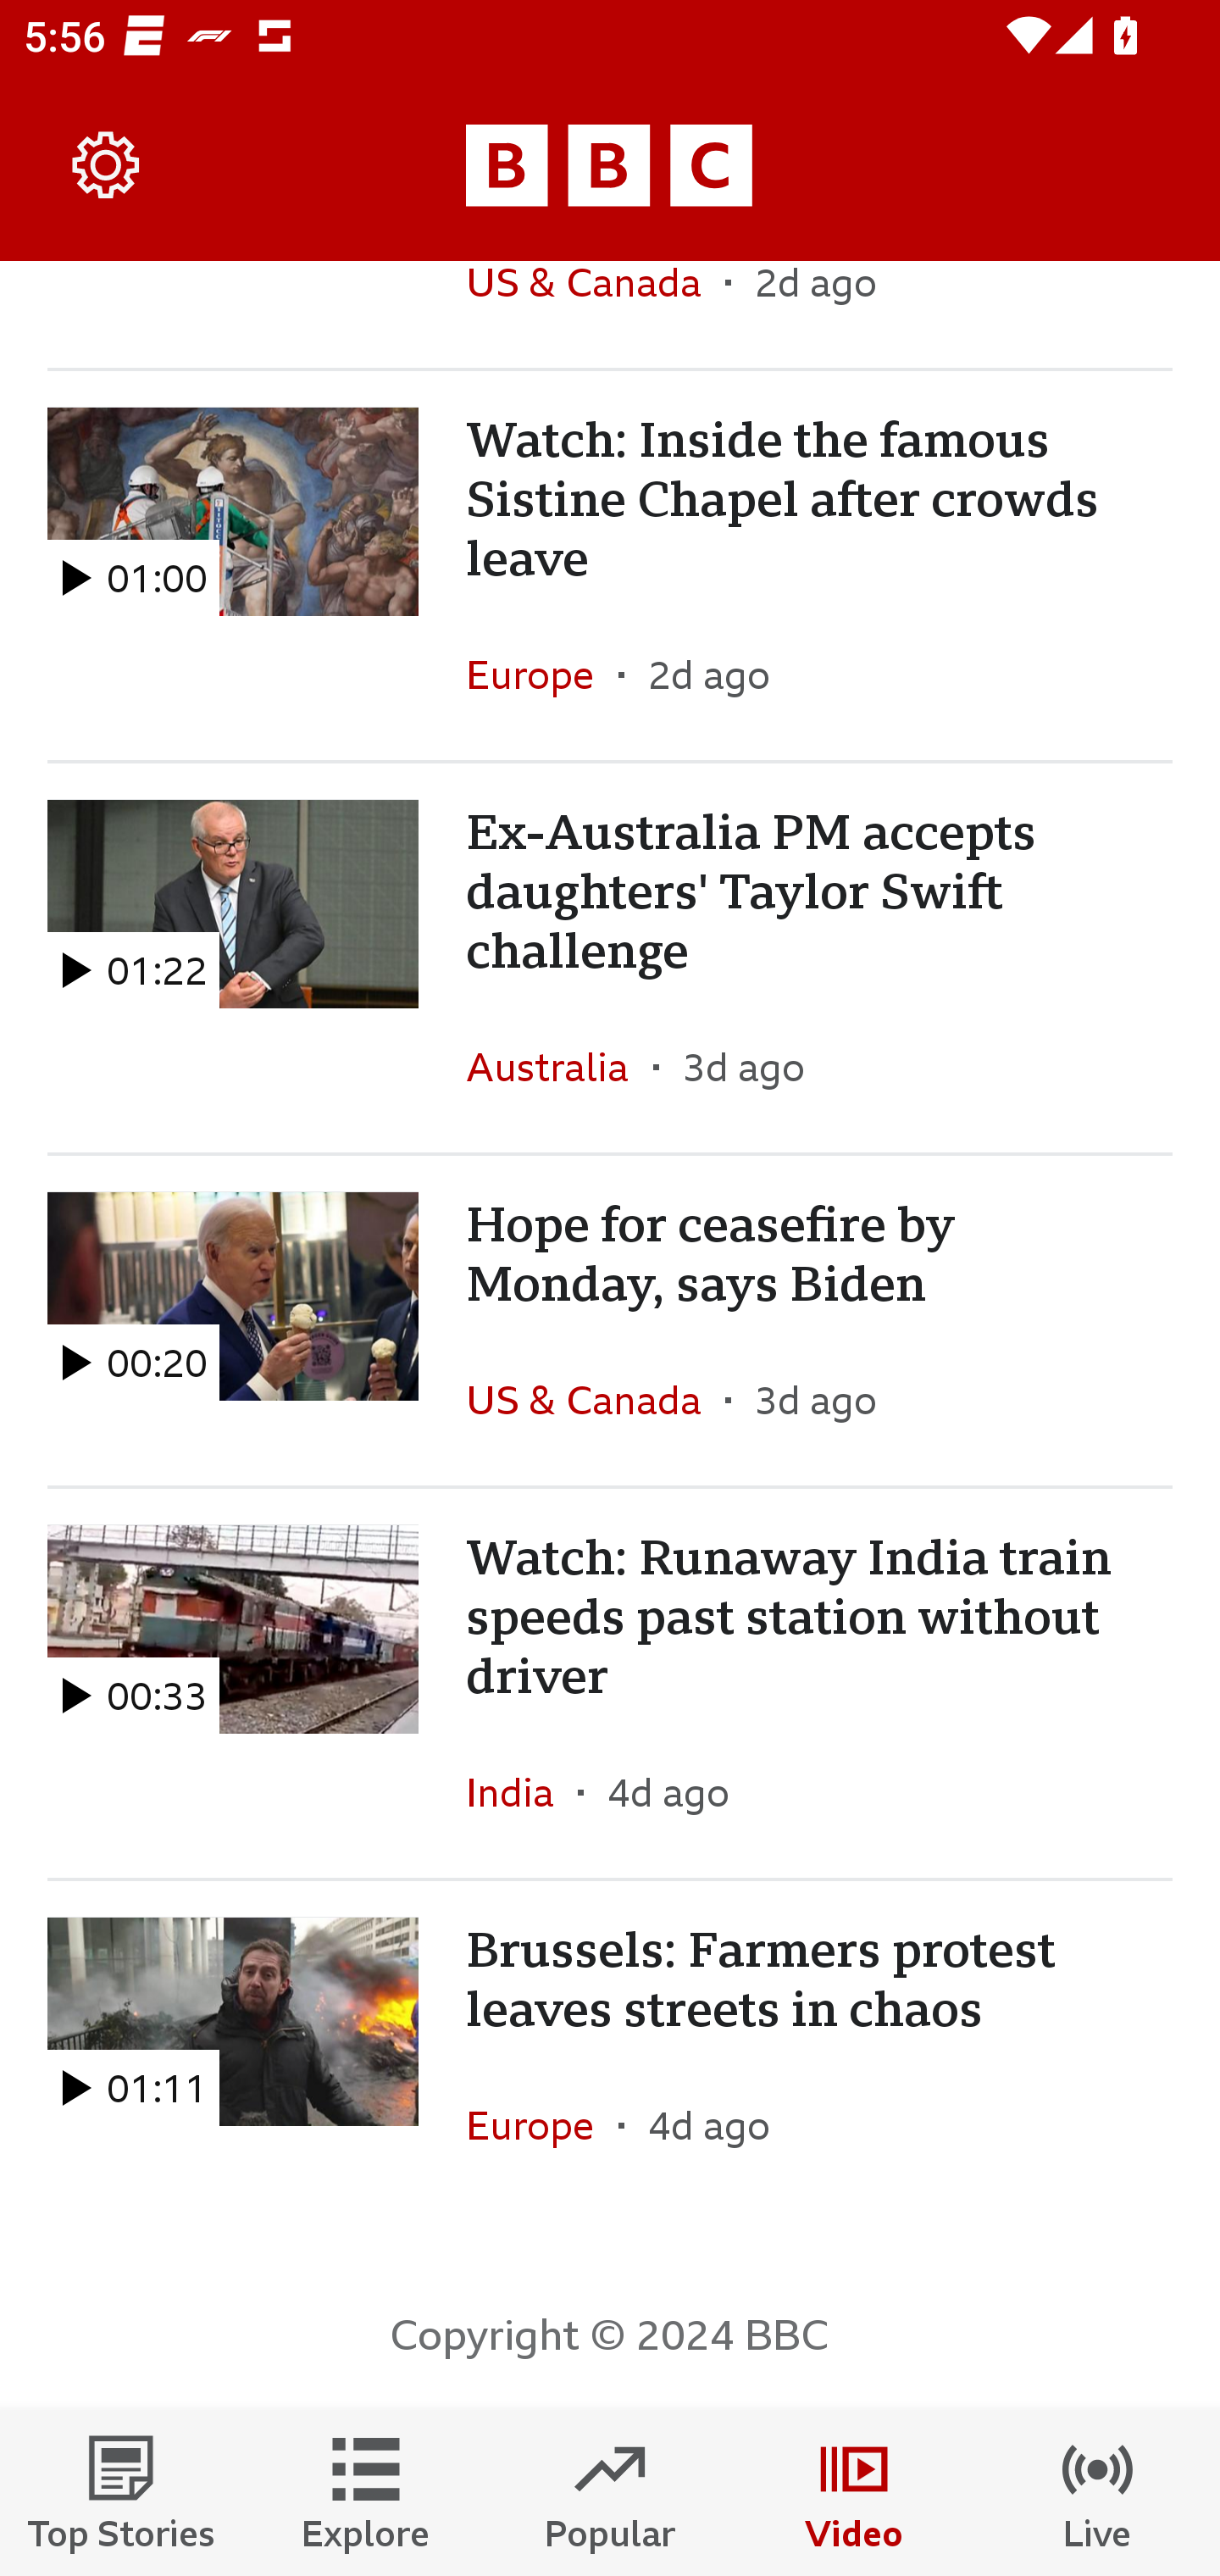 This screenshot has width=1220, height=2576. What do you see at coordinates (522, 1791) in the screenshot?
I see `India In the section India` at bounding box center [522, 1791].